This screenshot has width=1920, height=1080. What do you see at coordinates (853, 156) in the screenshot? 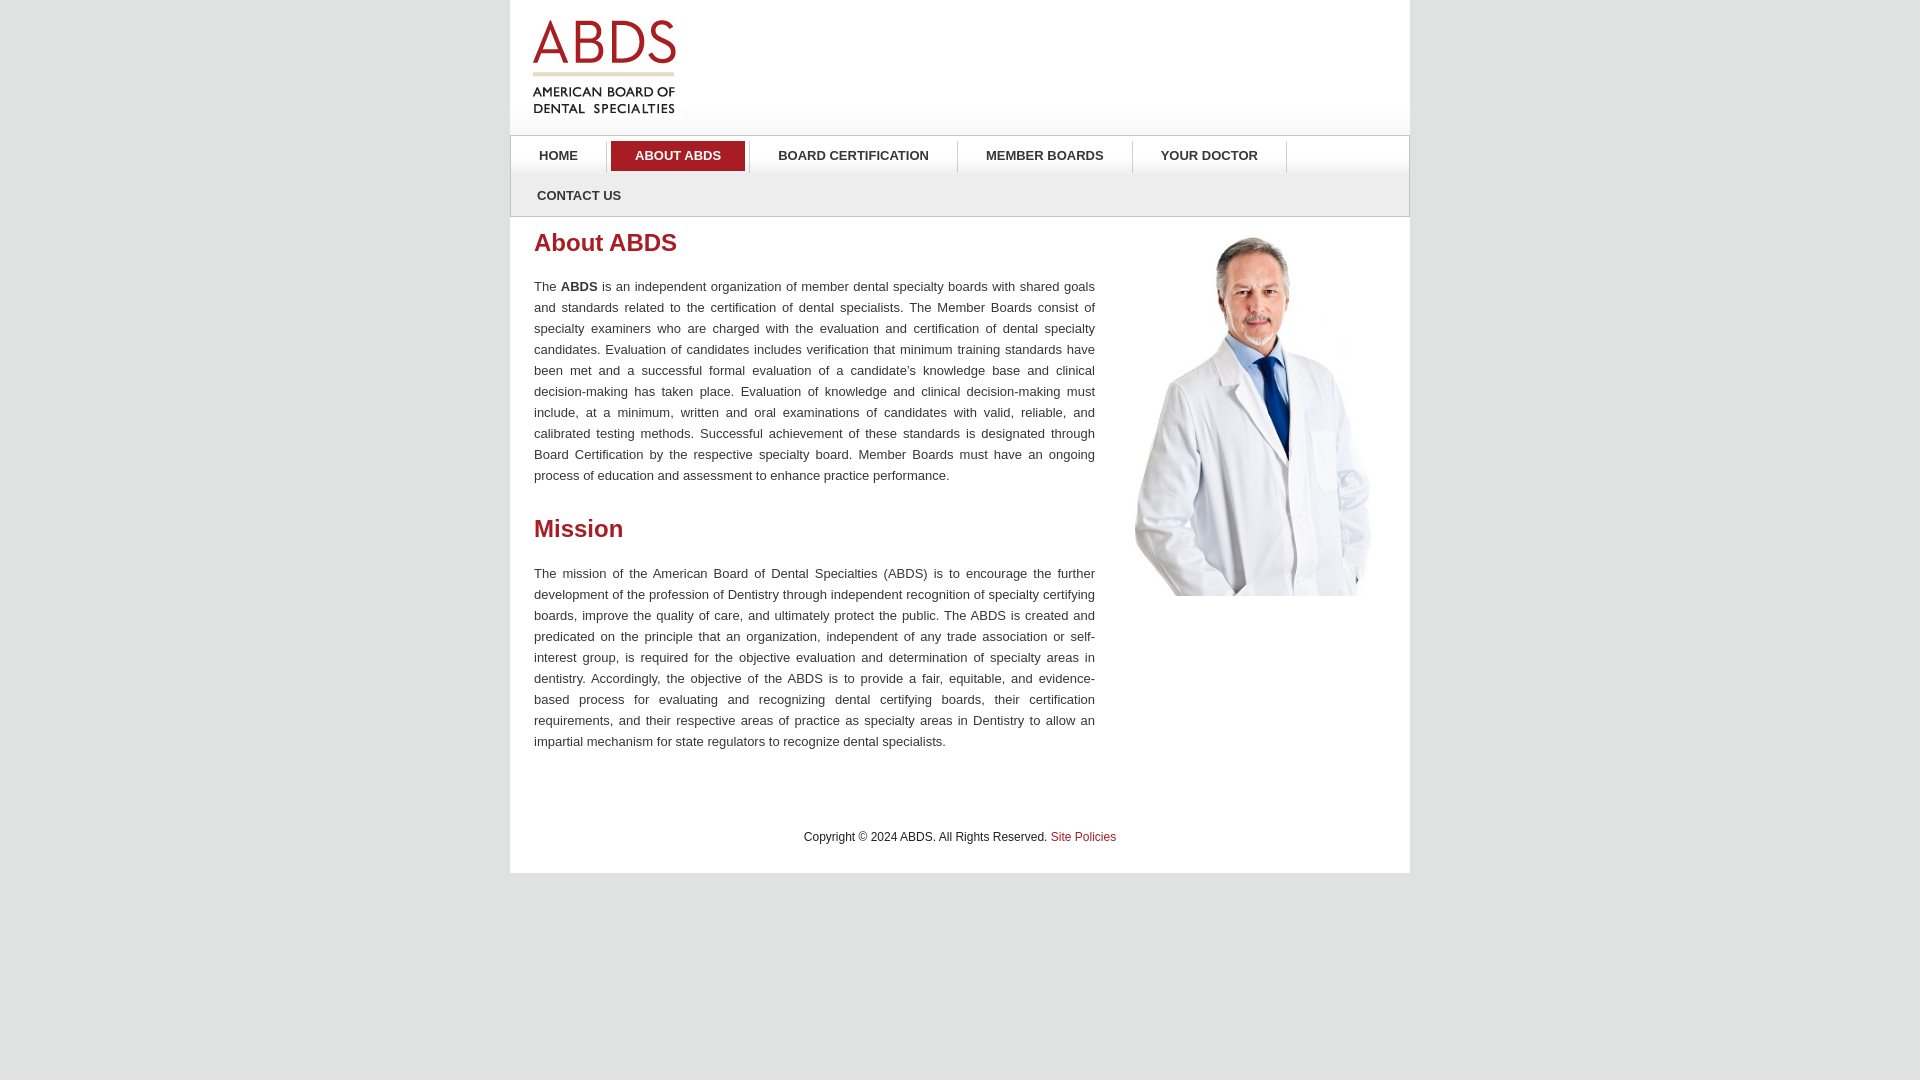
I see `BOARD CERTIFICATION` at bounding box center [853, 156].